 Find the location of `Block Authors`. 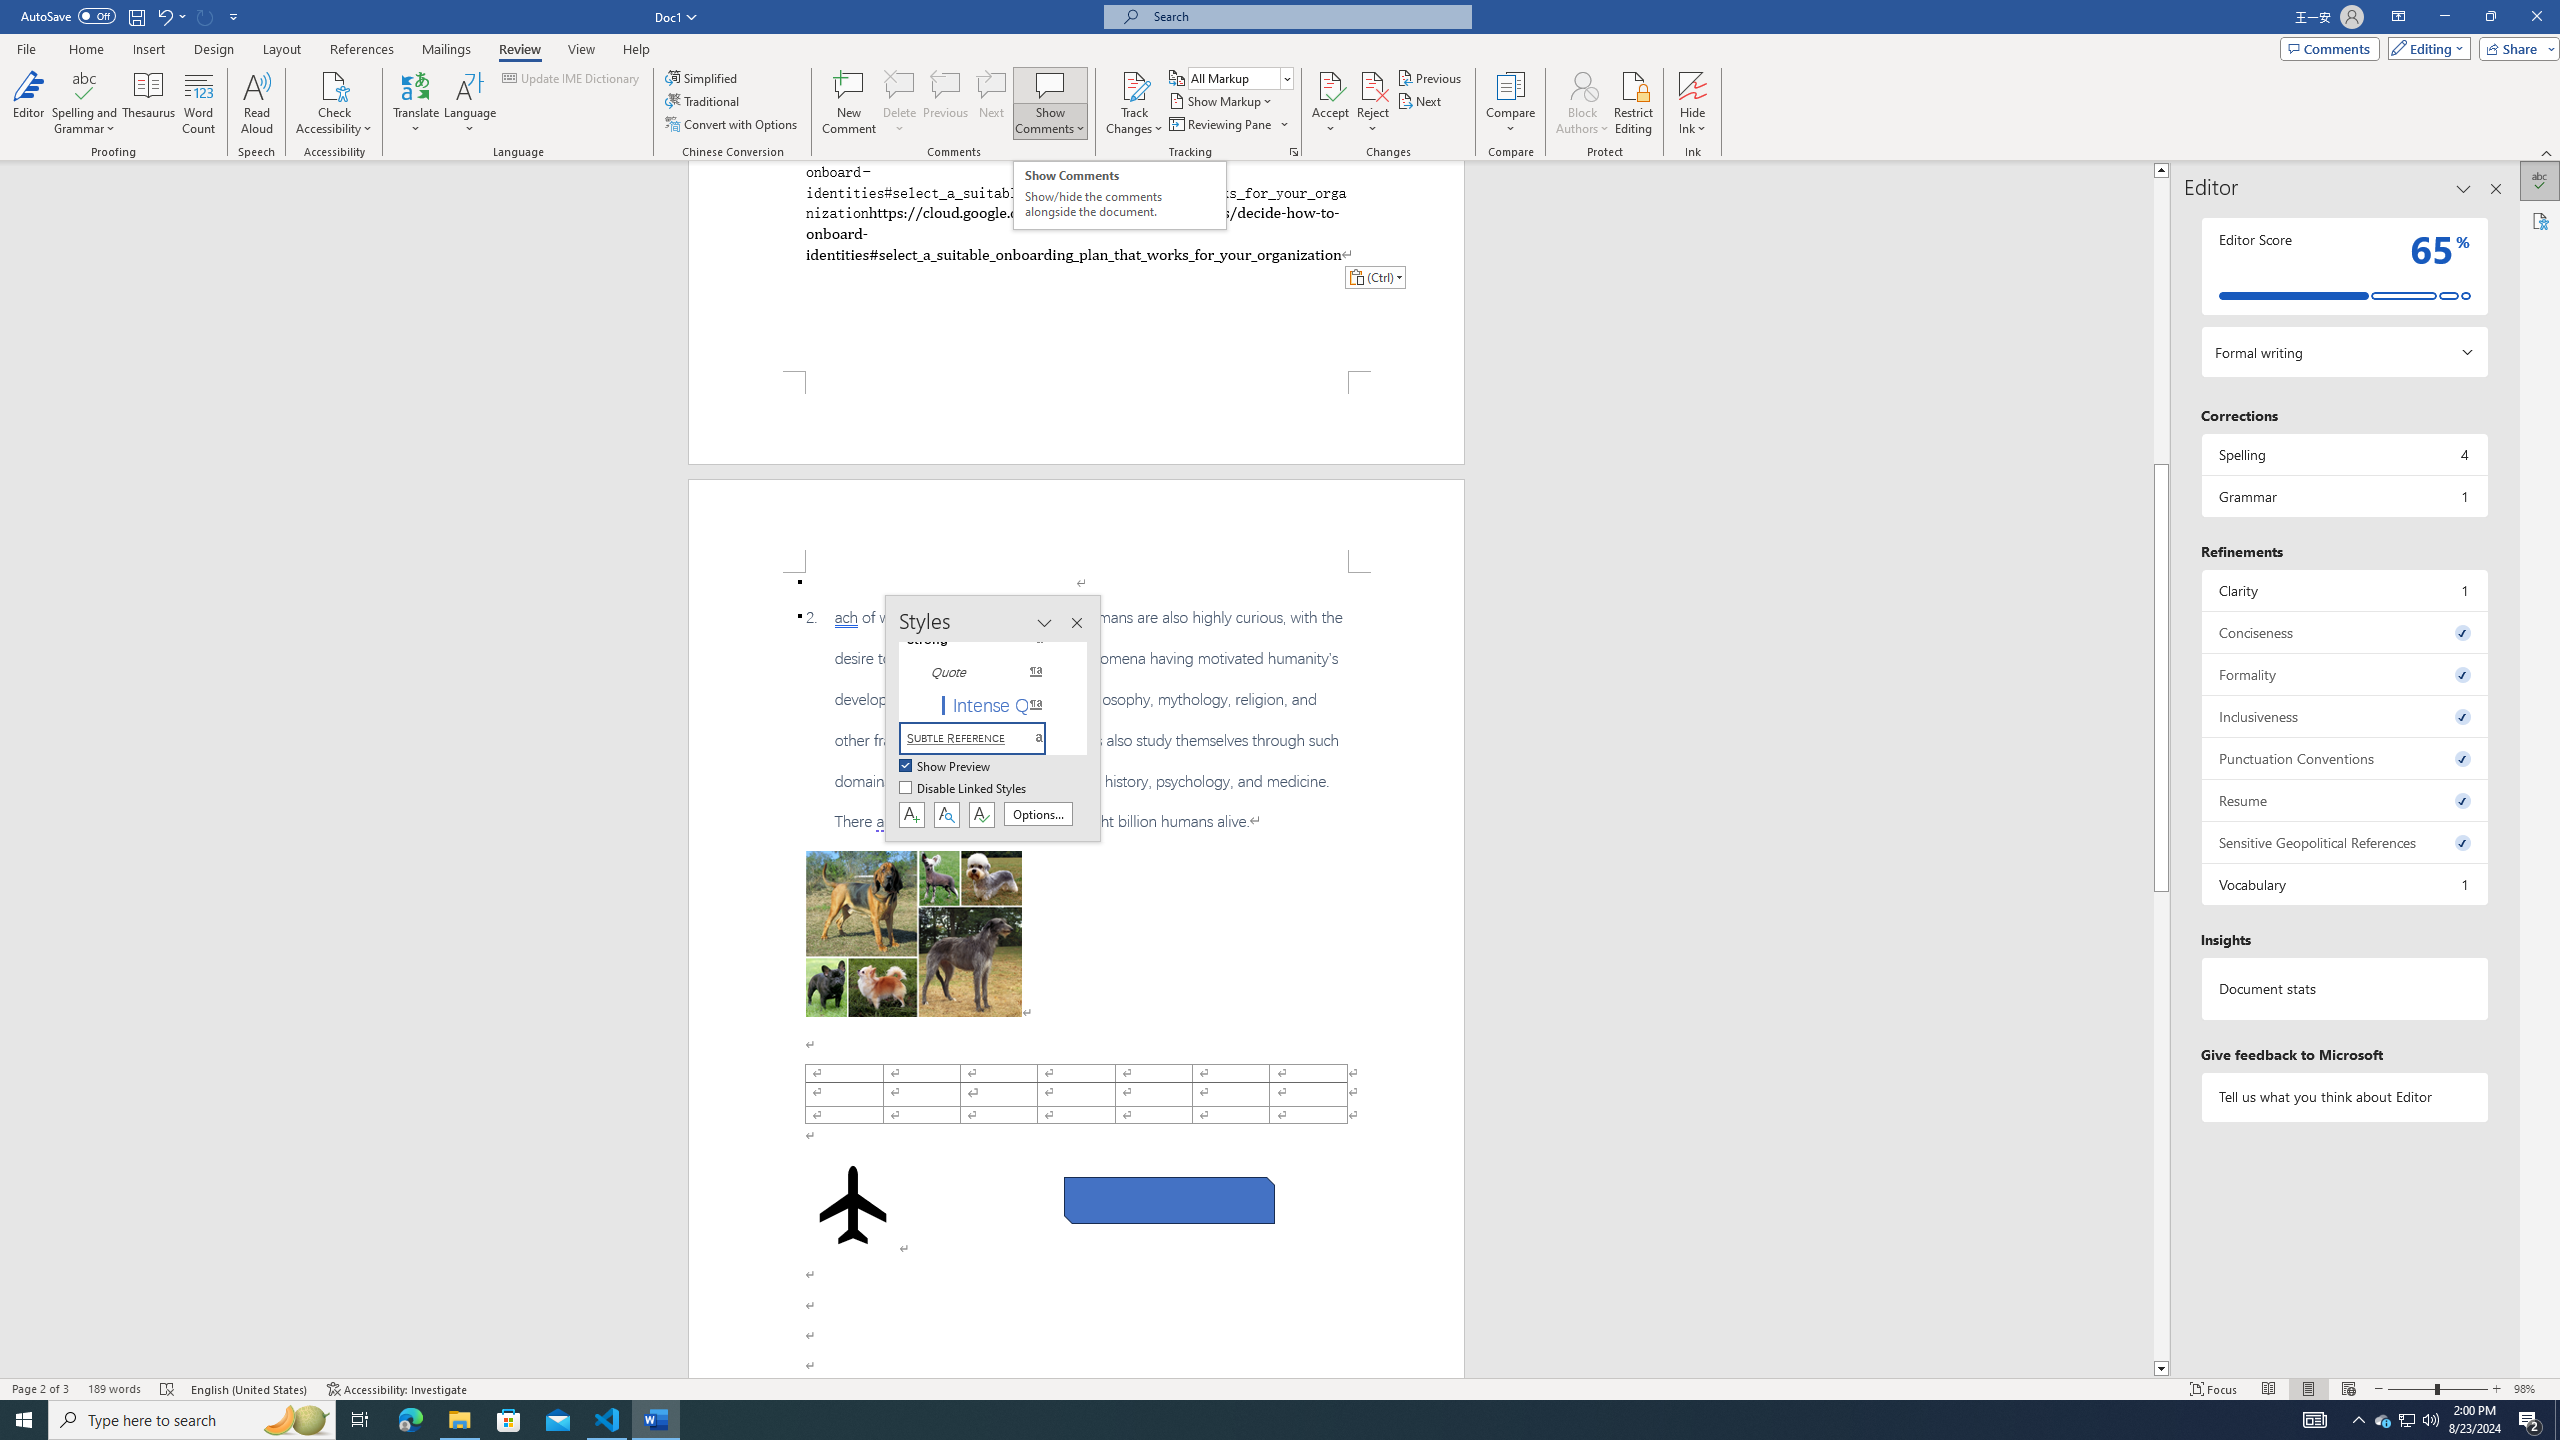

Block Authors is located at coordinates (1582, 103).